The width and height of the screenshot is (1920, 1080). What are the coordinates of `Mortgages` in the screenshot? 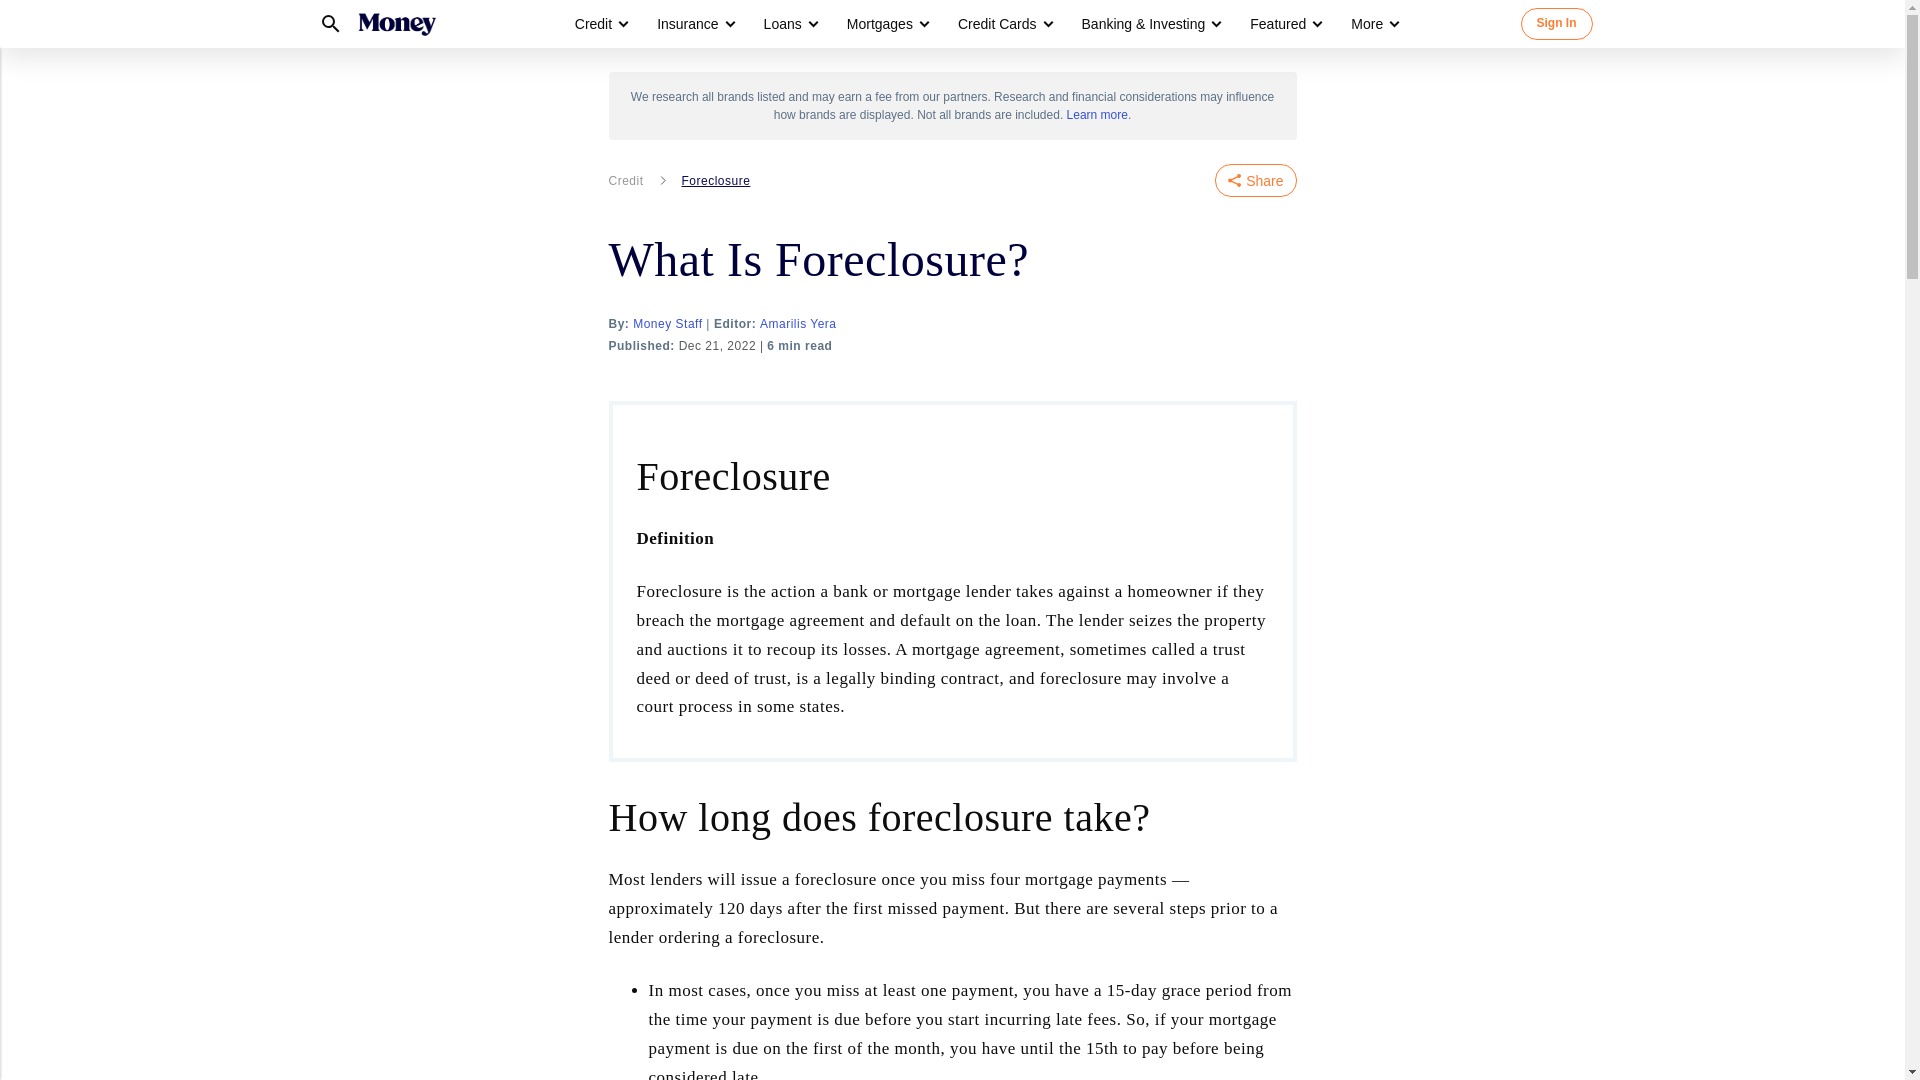 It's located at (880, 24).